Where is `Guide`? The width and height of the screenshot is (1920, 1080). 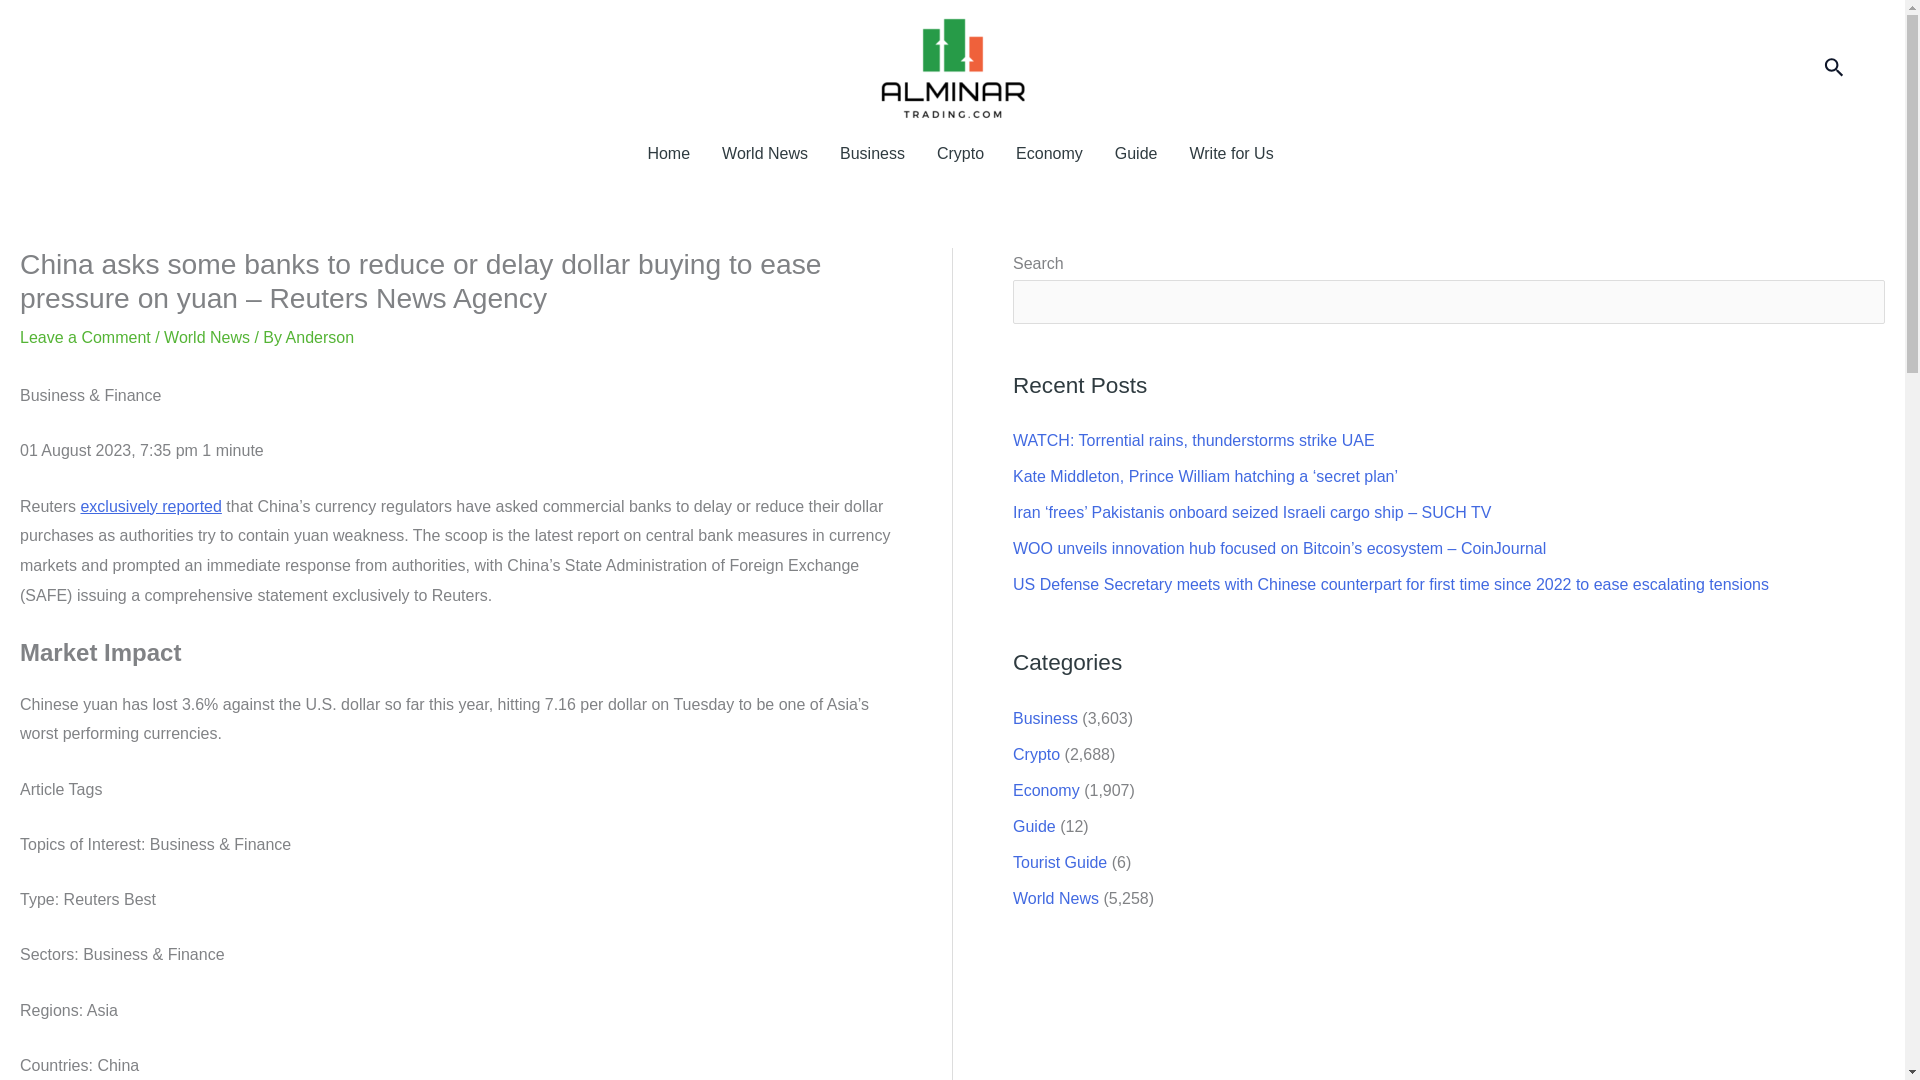
Guide is located at coordinates (1136, 154).